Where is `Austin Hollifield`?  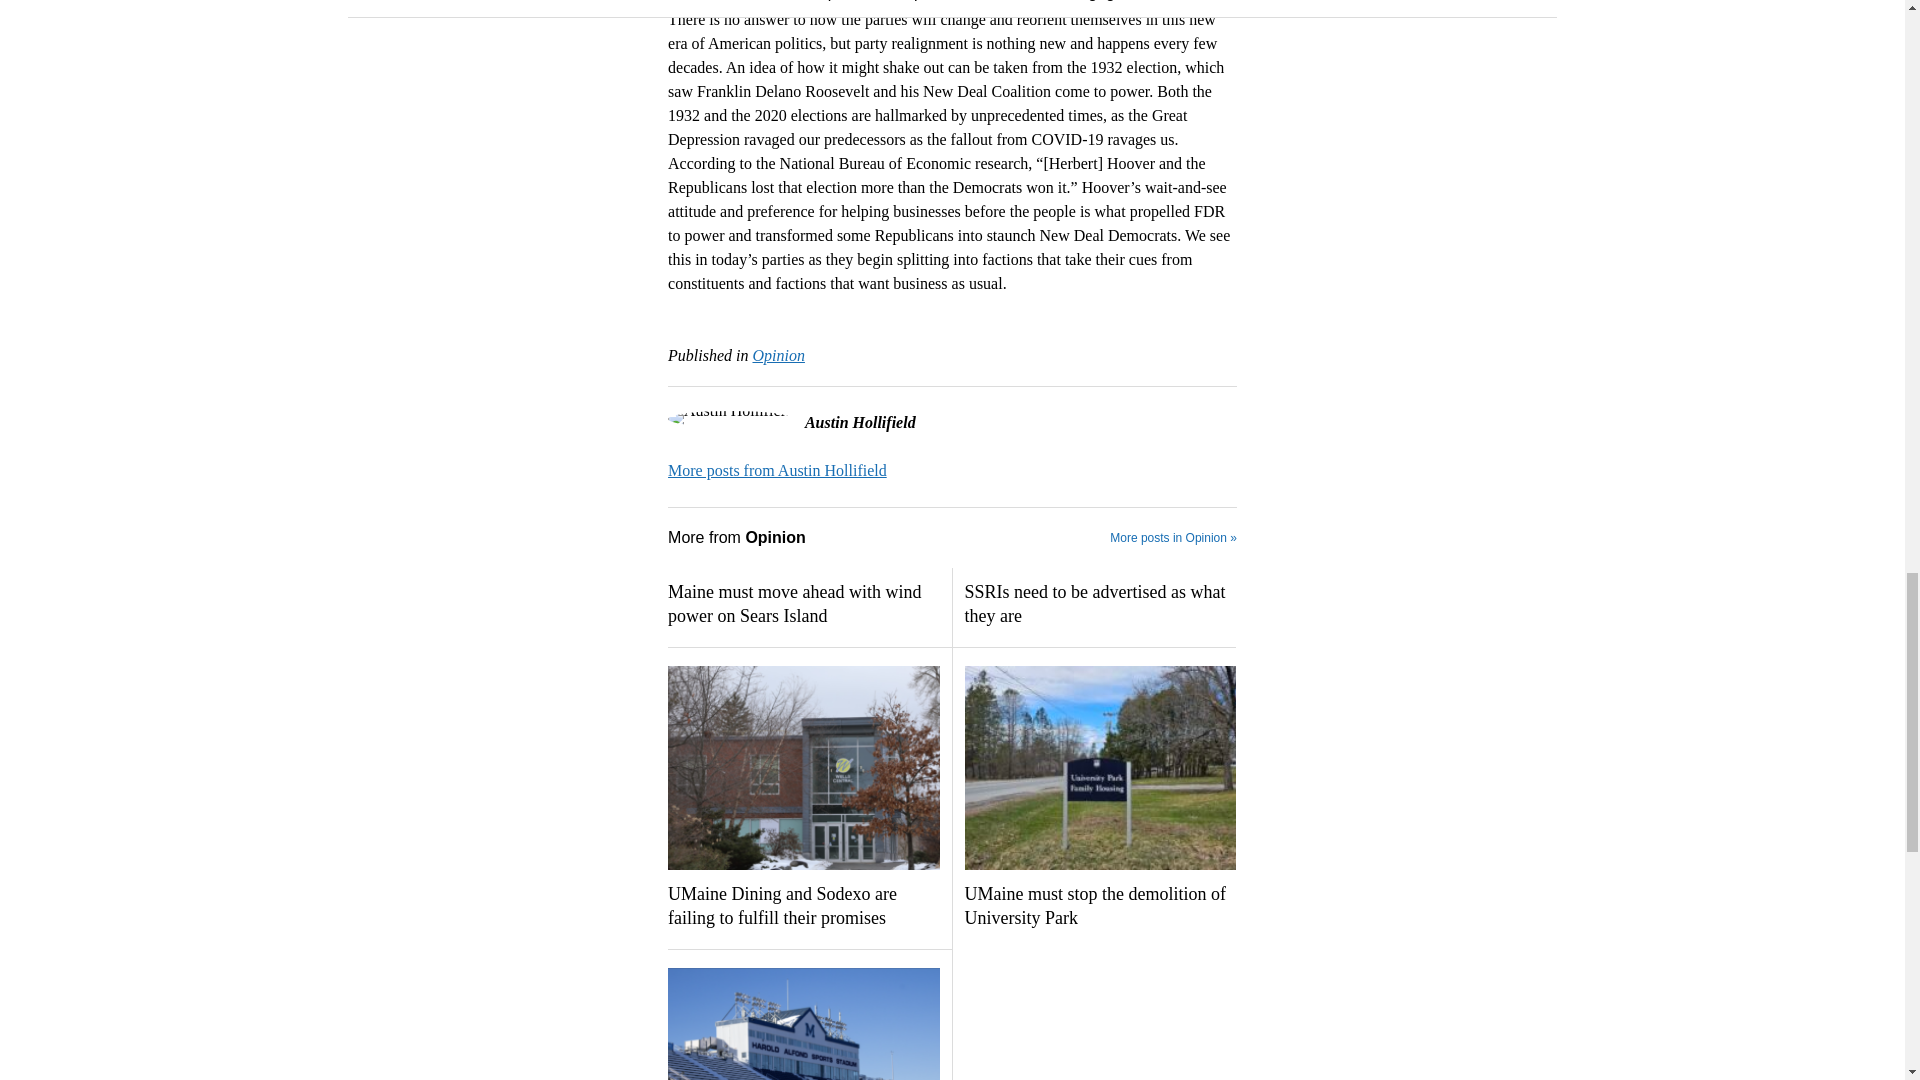
Austin Hollifield is located at coordinates (778, 470).